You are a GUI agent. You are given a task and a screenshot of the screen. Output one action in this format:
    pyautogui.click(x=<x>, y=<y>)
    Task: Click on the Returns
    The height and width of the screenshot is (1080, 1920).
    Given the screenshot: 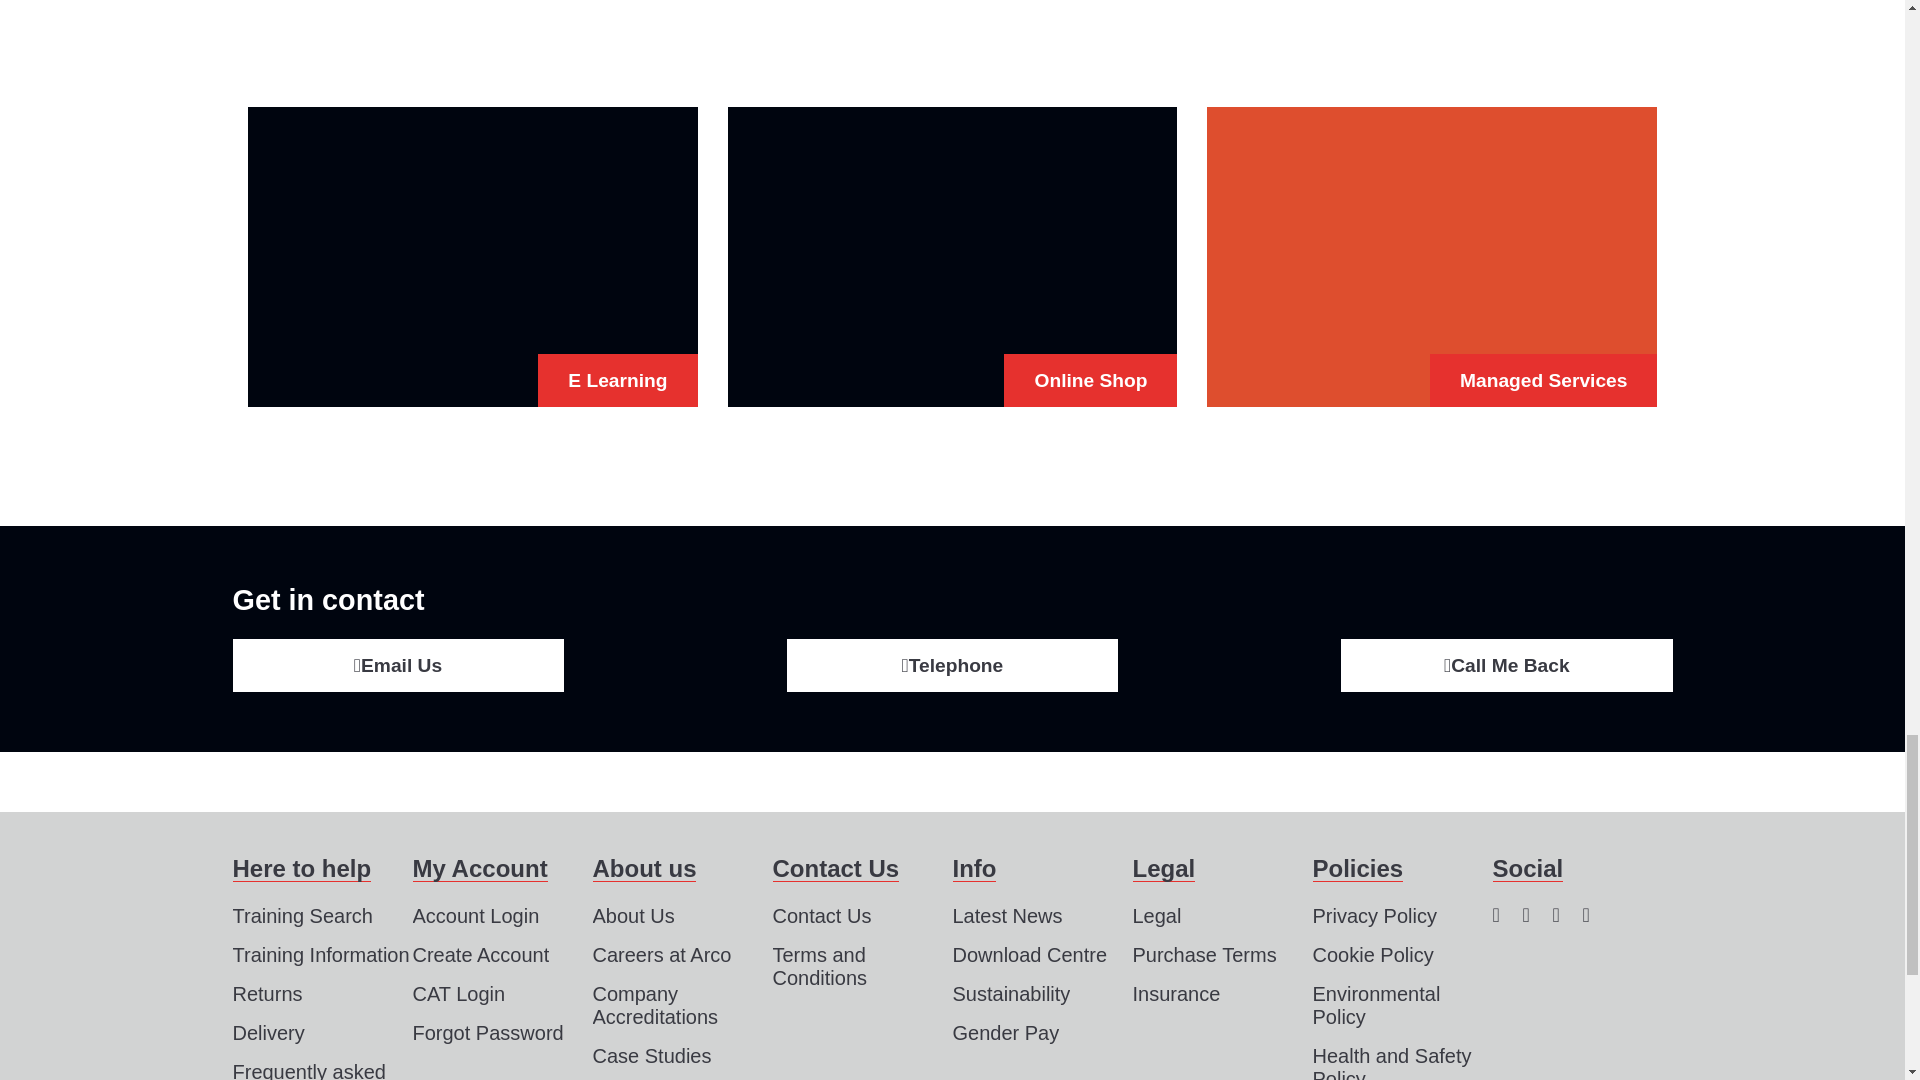 What is the action you would take?
    pyautogui.click(x=266, y=994)
    